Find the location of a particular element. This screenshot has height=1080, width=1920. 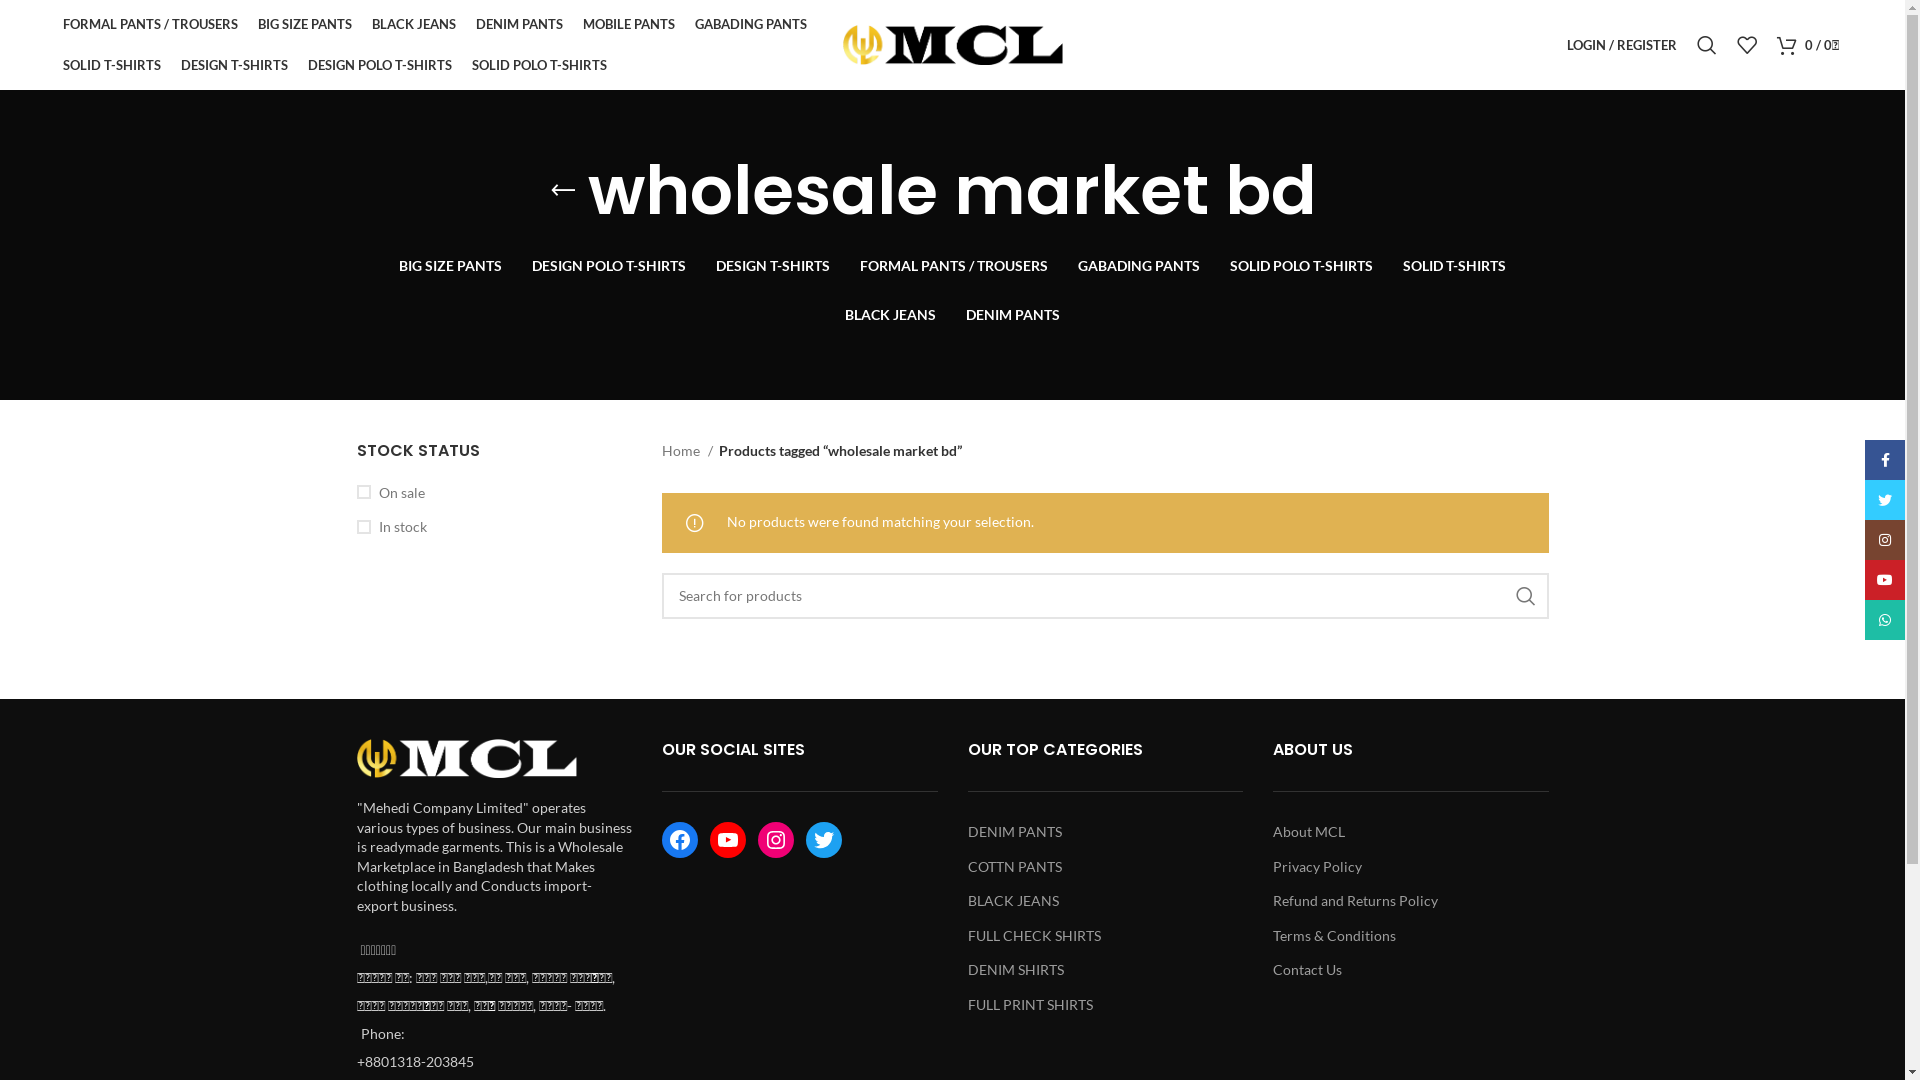

FORMAL PANTS / TROUSERS is located at coordinates (954, 266).